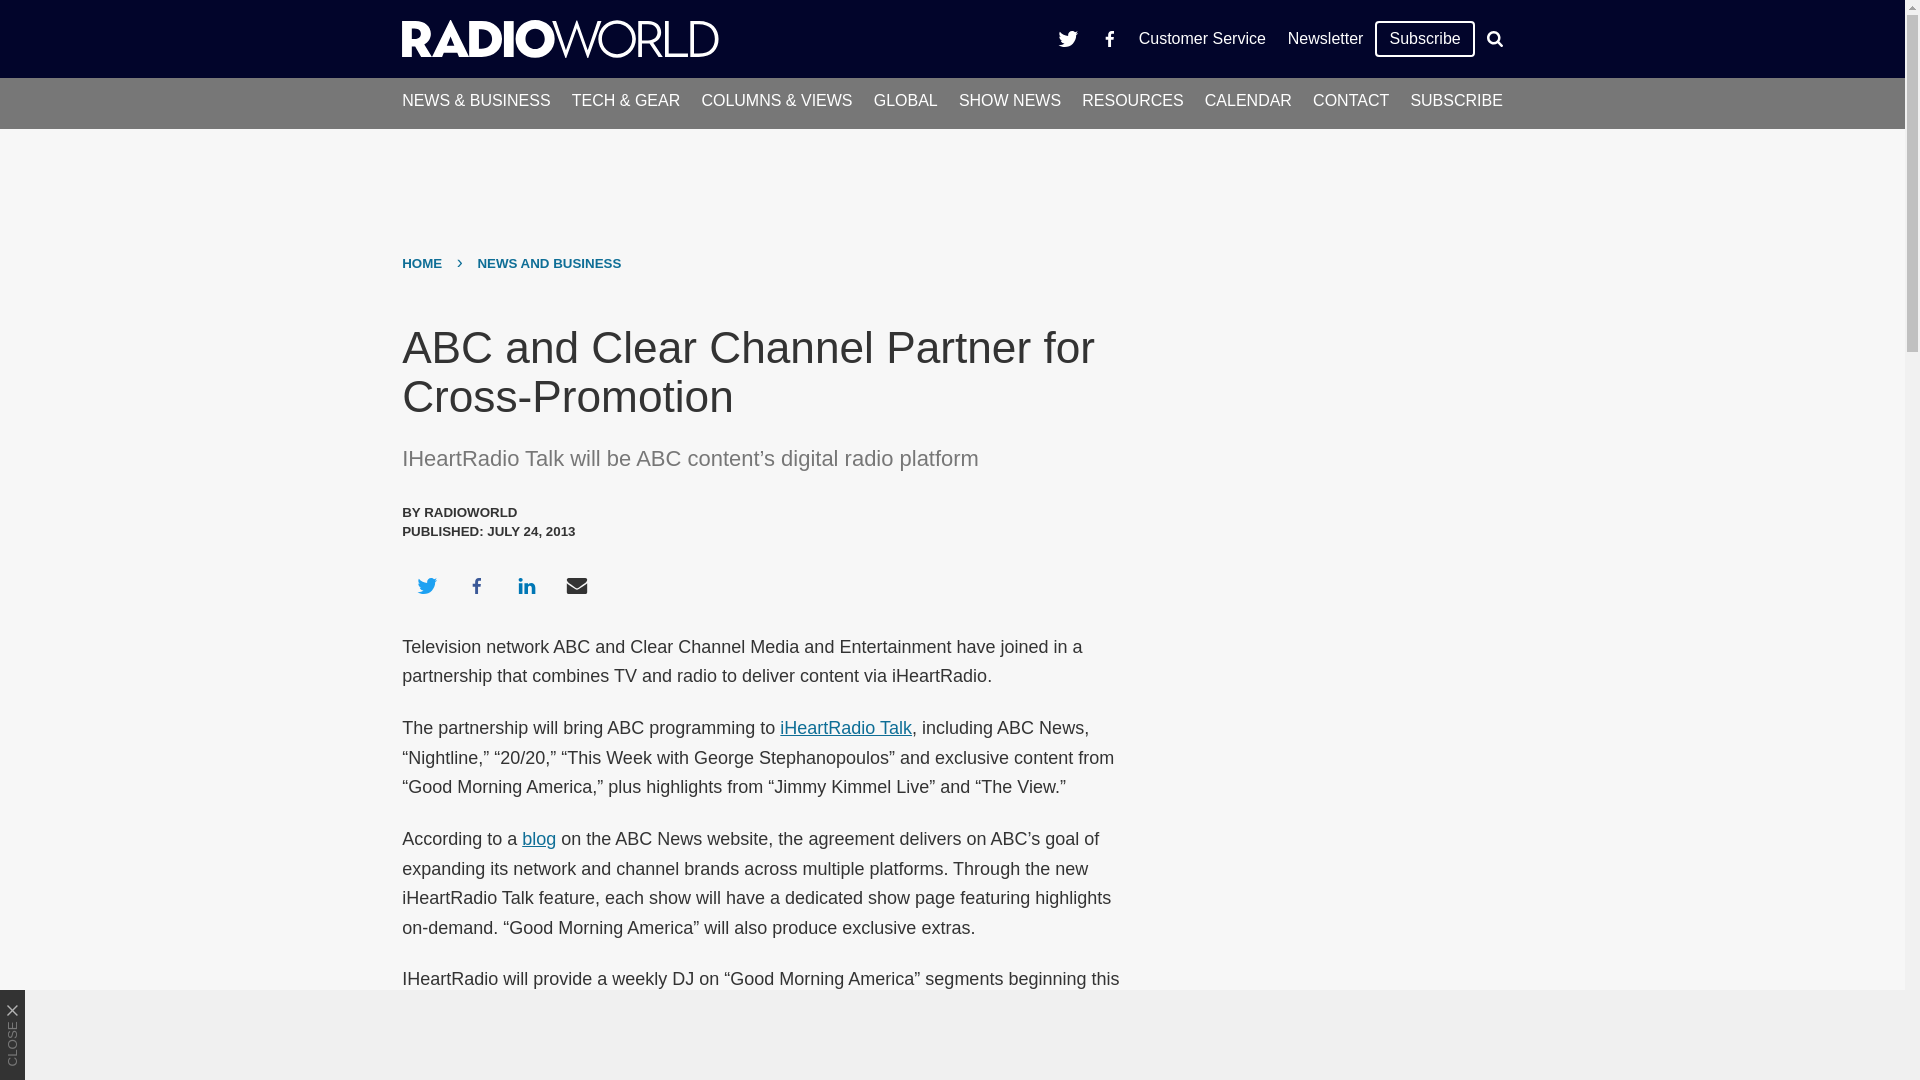 This screenshot has height=1080, width=1920. Describe the element at coordinates (476, 586) in the screenshot. I see `Share on Facebook` at that location.